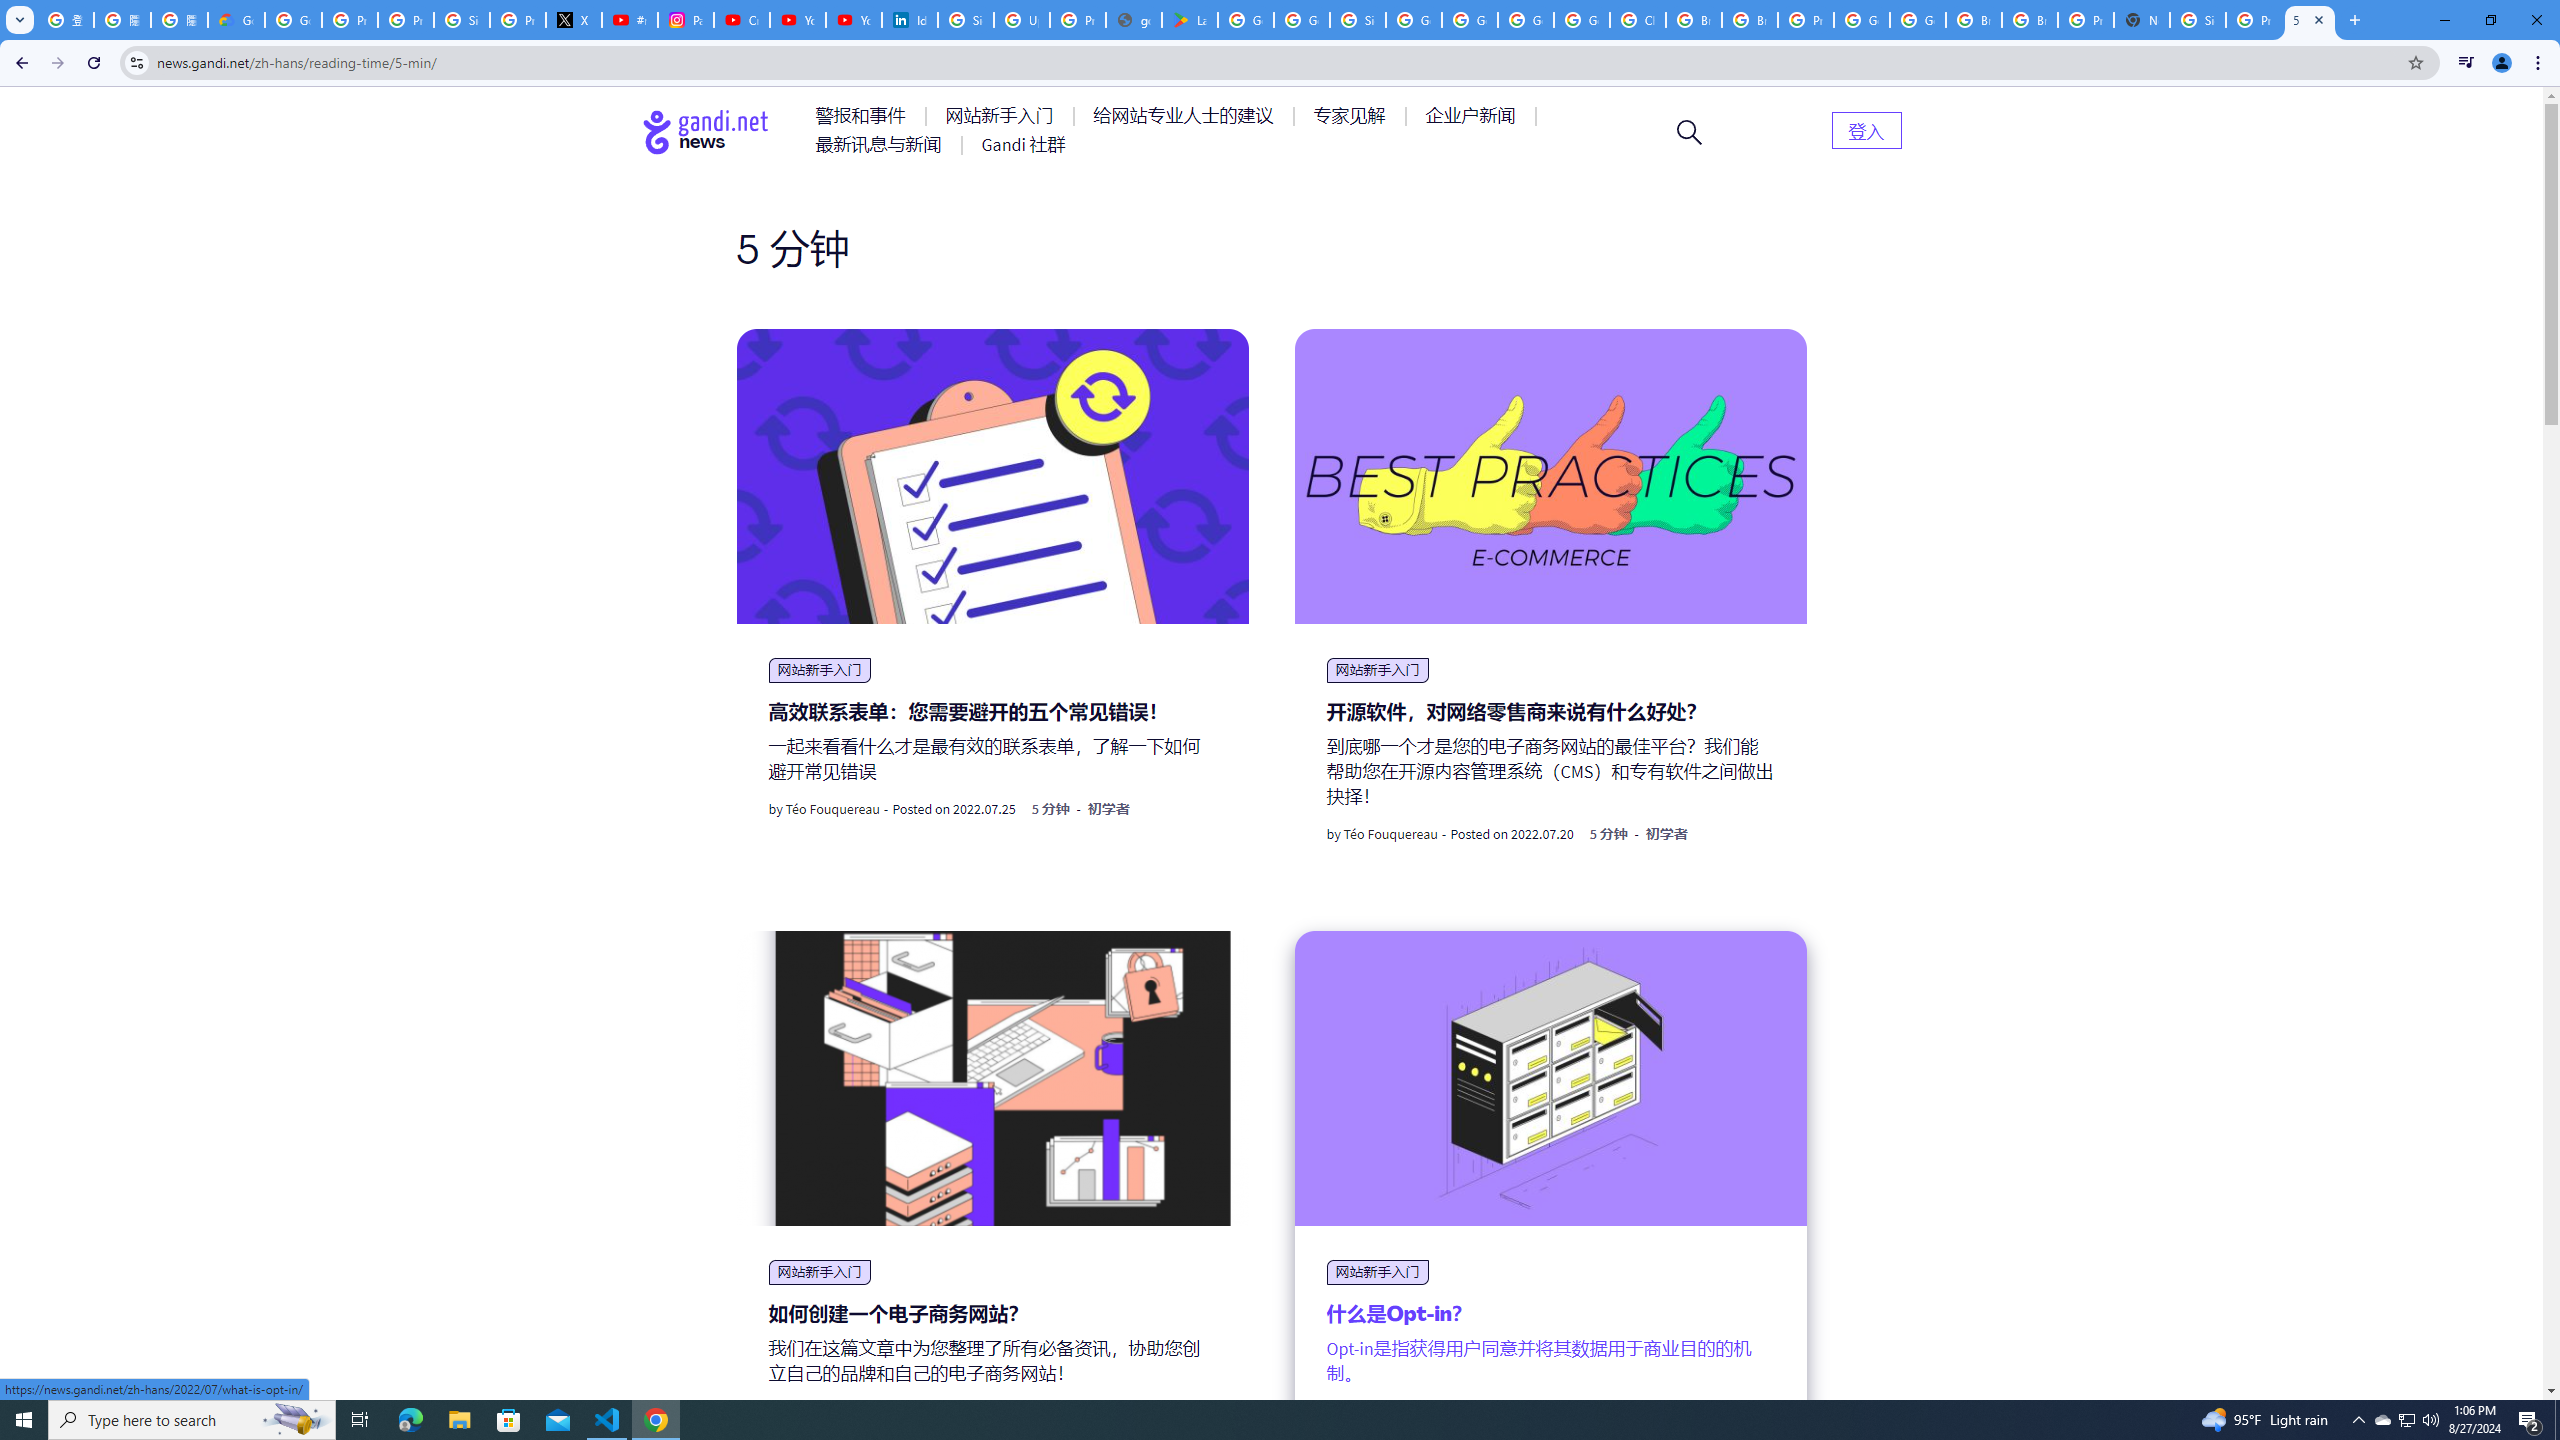  What do you see at coordinates (1866, 129) in the screenshot?
I see `AutomationID: menu-item-82399` at bounding box center [1866, 129].